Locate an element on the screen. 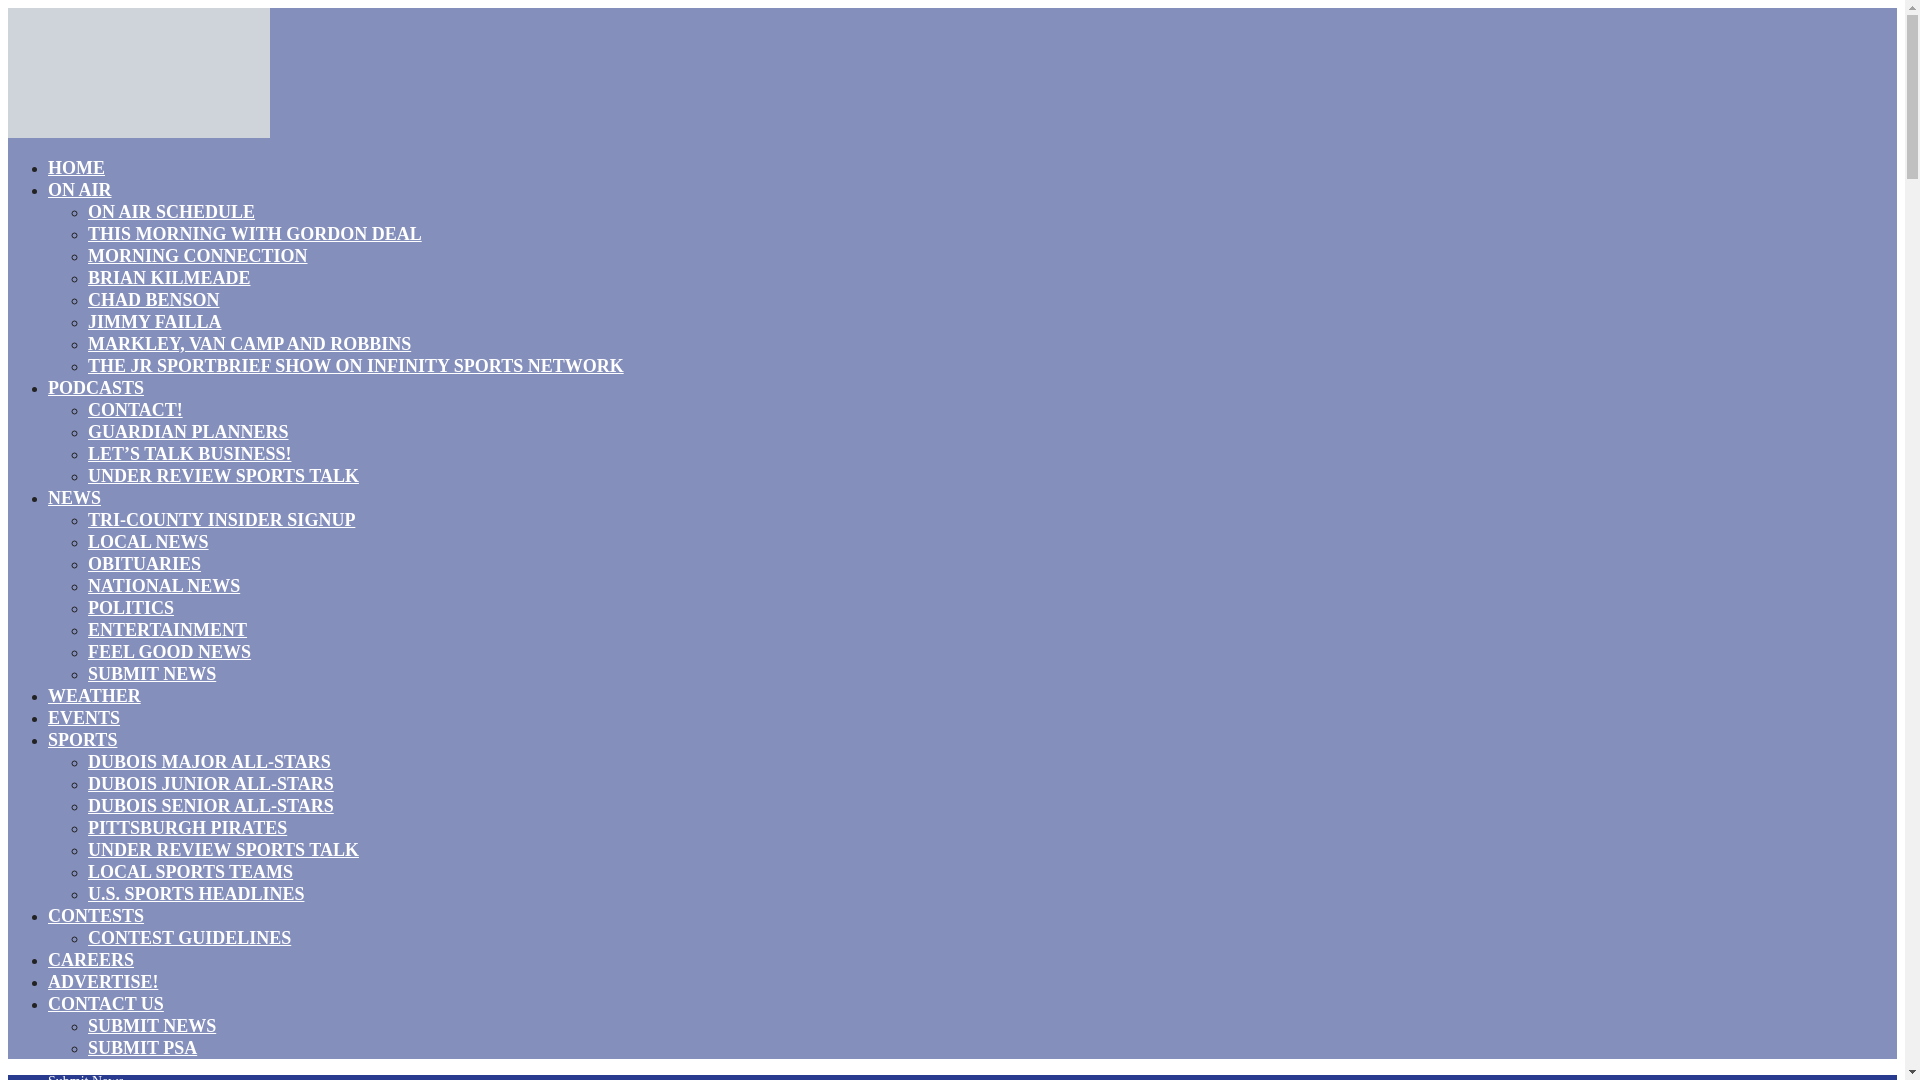 This screenshot has height=1080, width=1920. WEATHER is located at coordinates (94, 695).